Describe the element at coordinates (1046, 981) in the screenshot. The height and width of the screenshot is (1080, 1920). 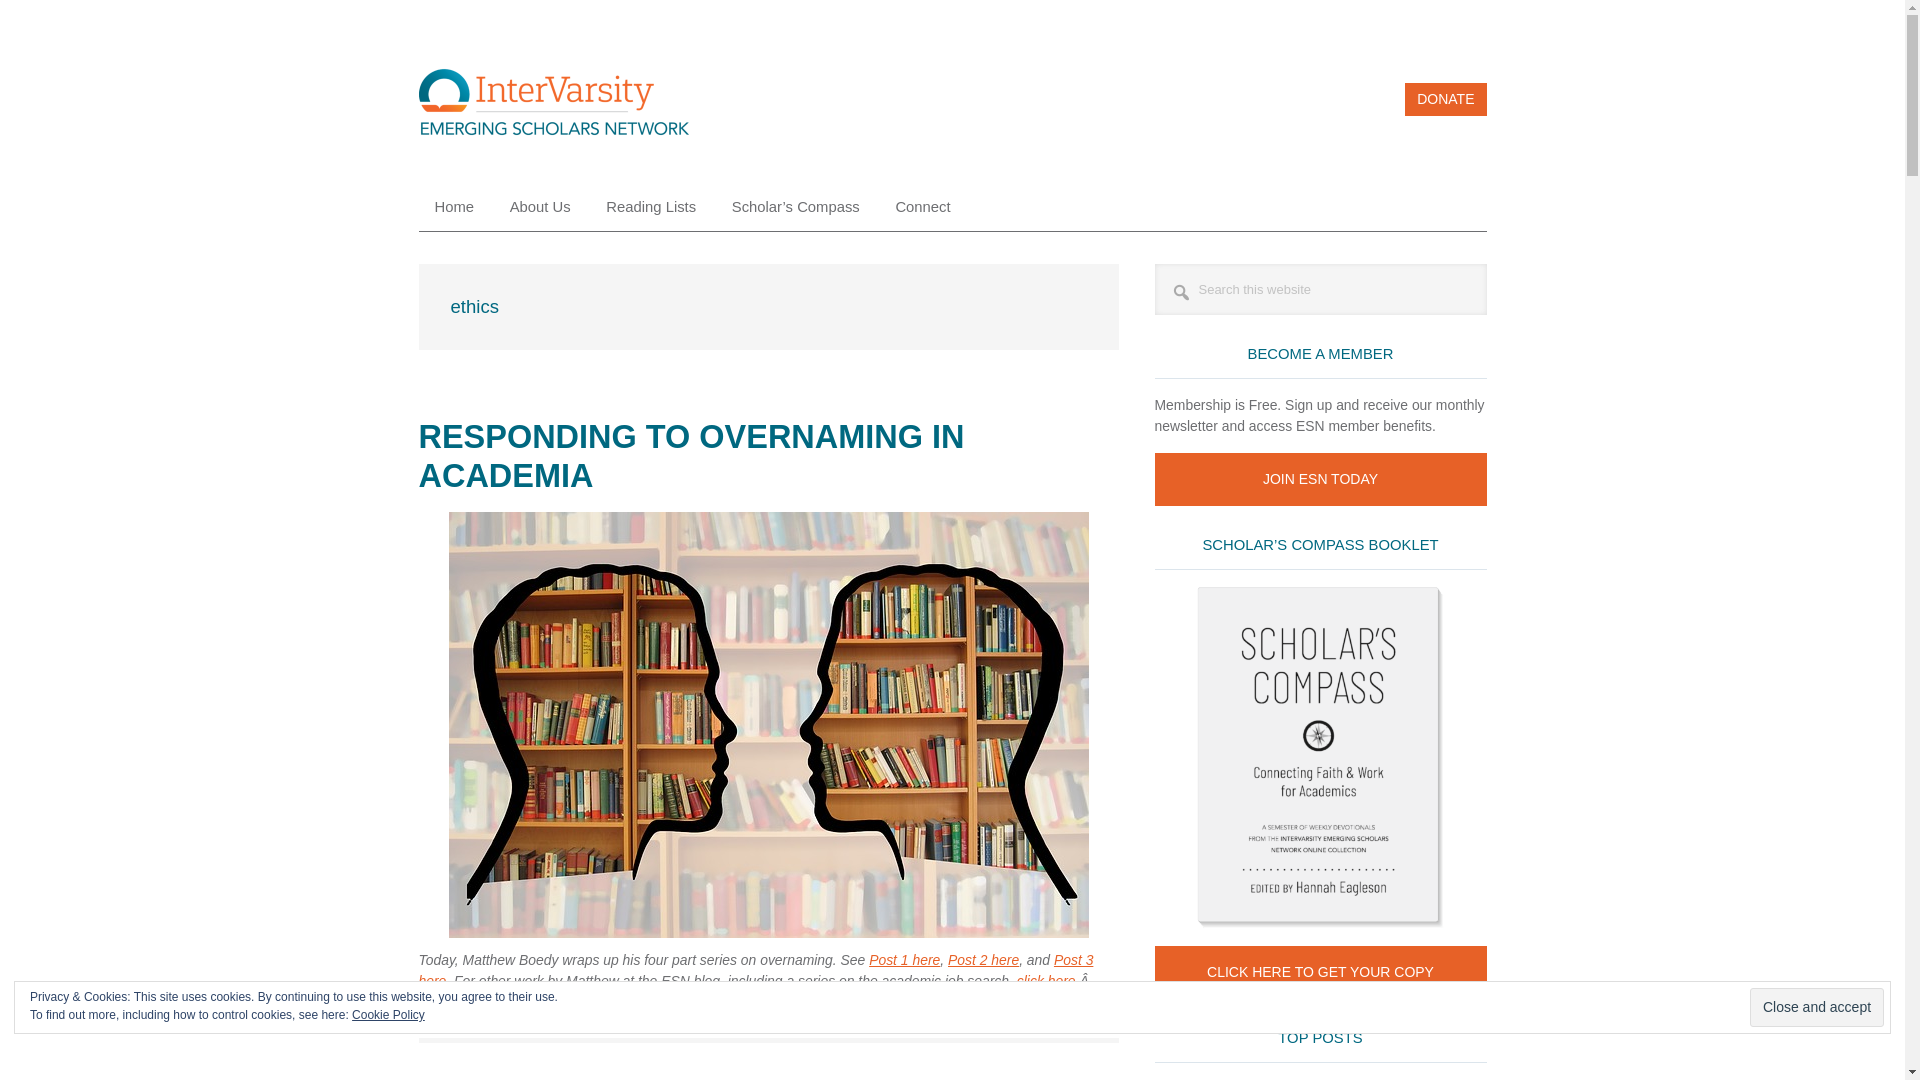
I see `click here` at that location.